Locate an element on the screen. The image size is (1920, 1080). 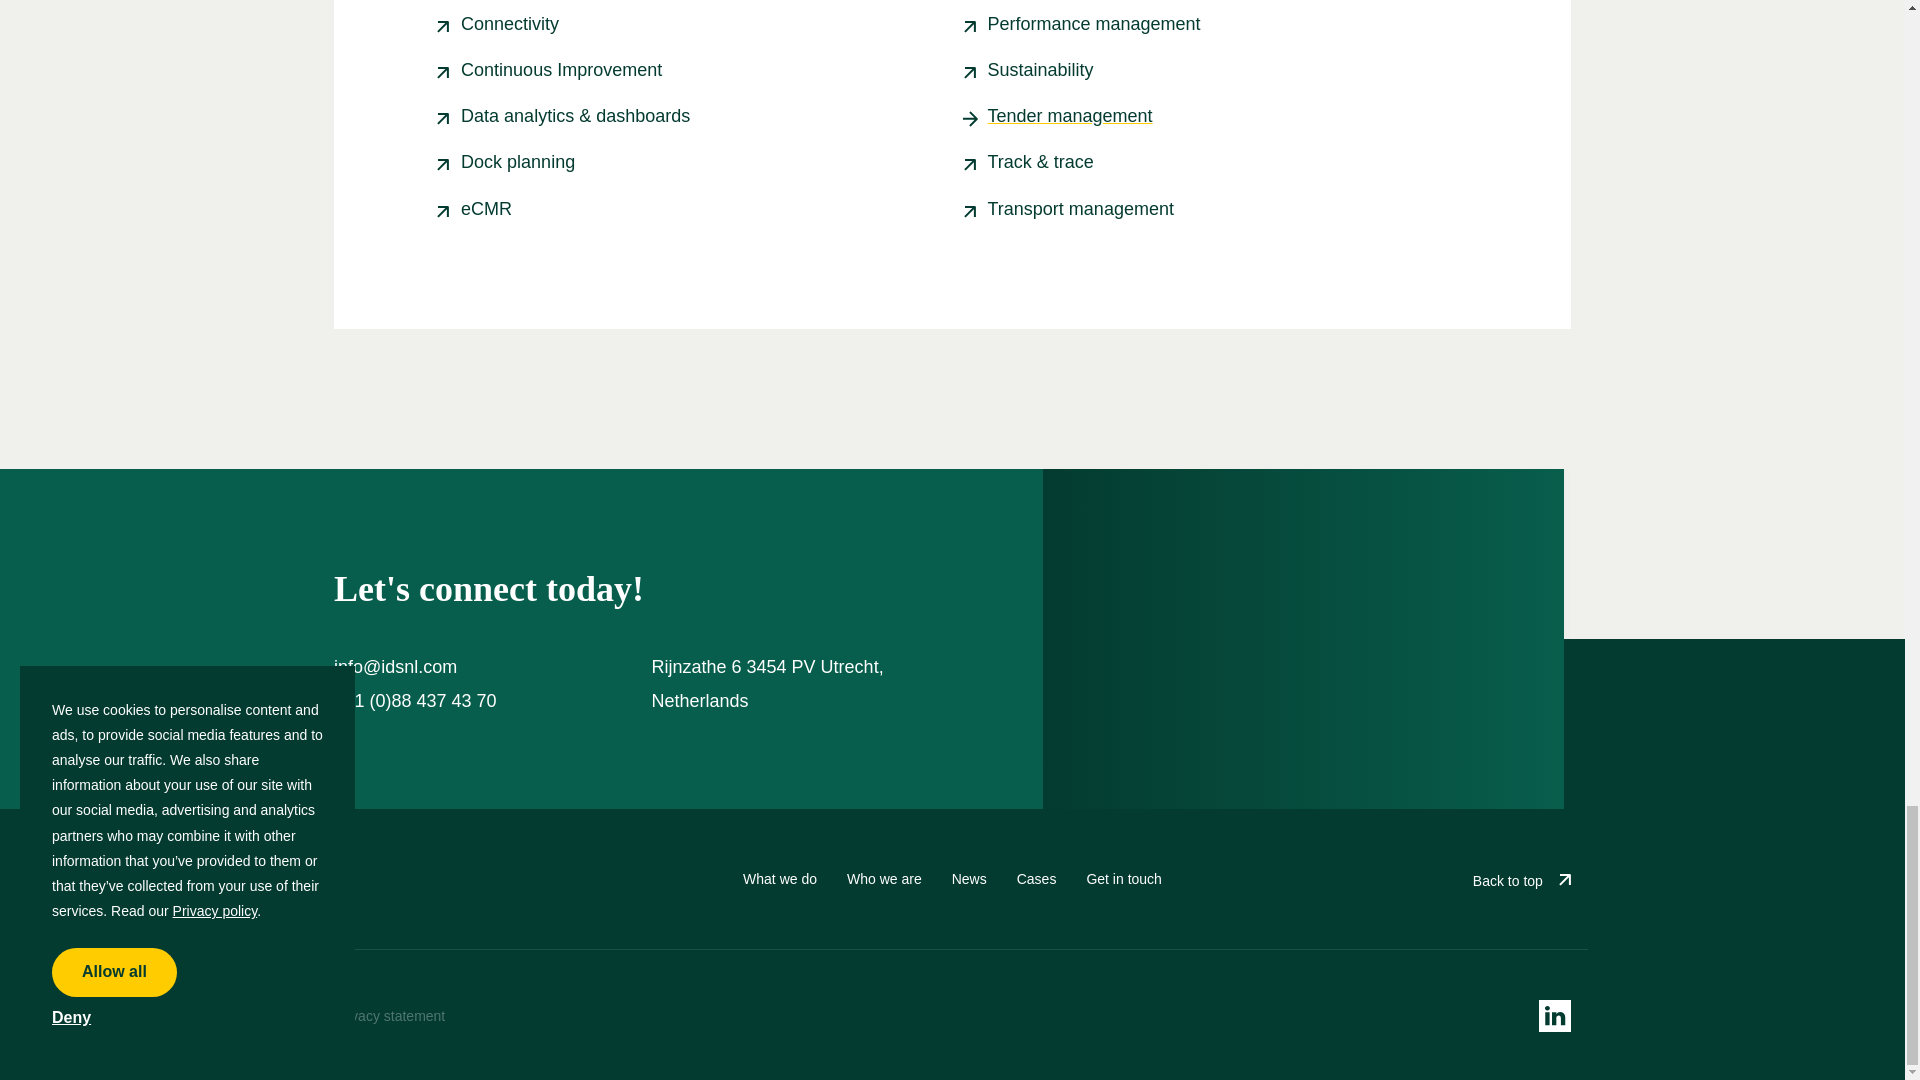
Performance management is located at coordinates (1094, 24).